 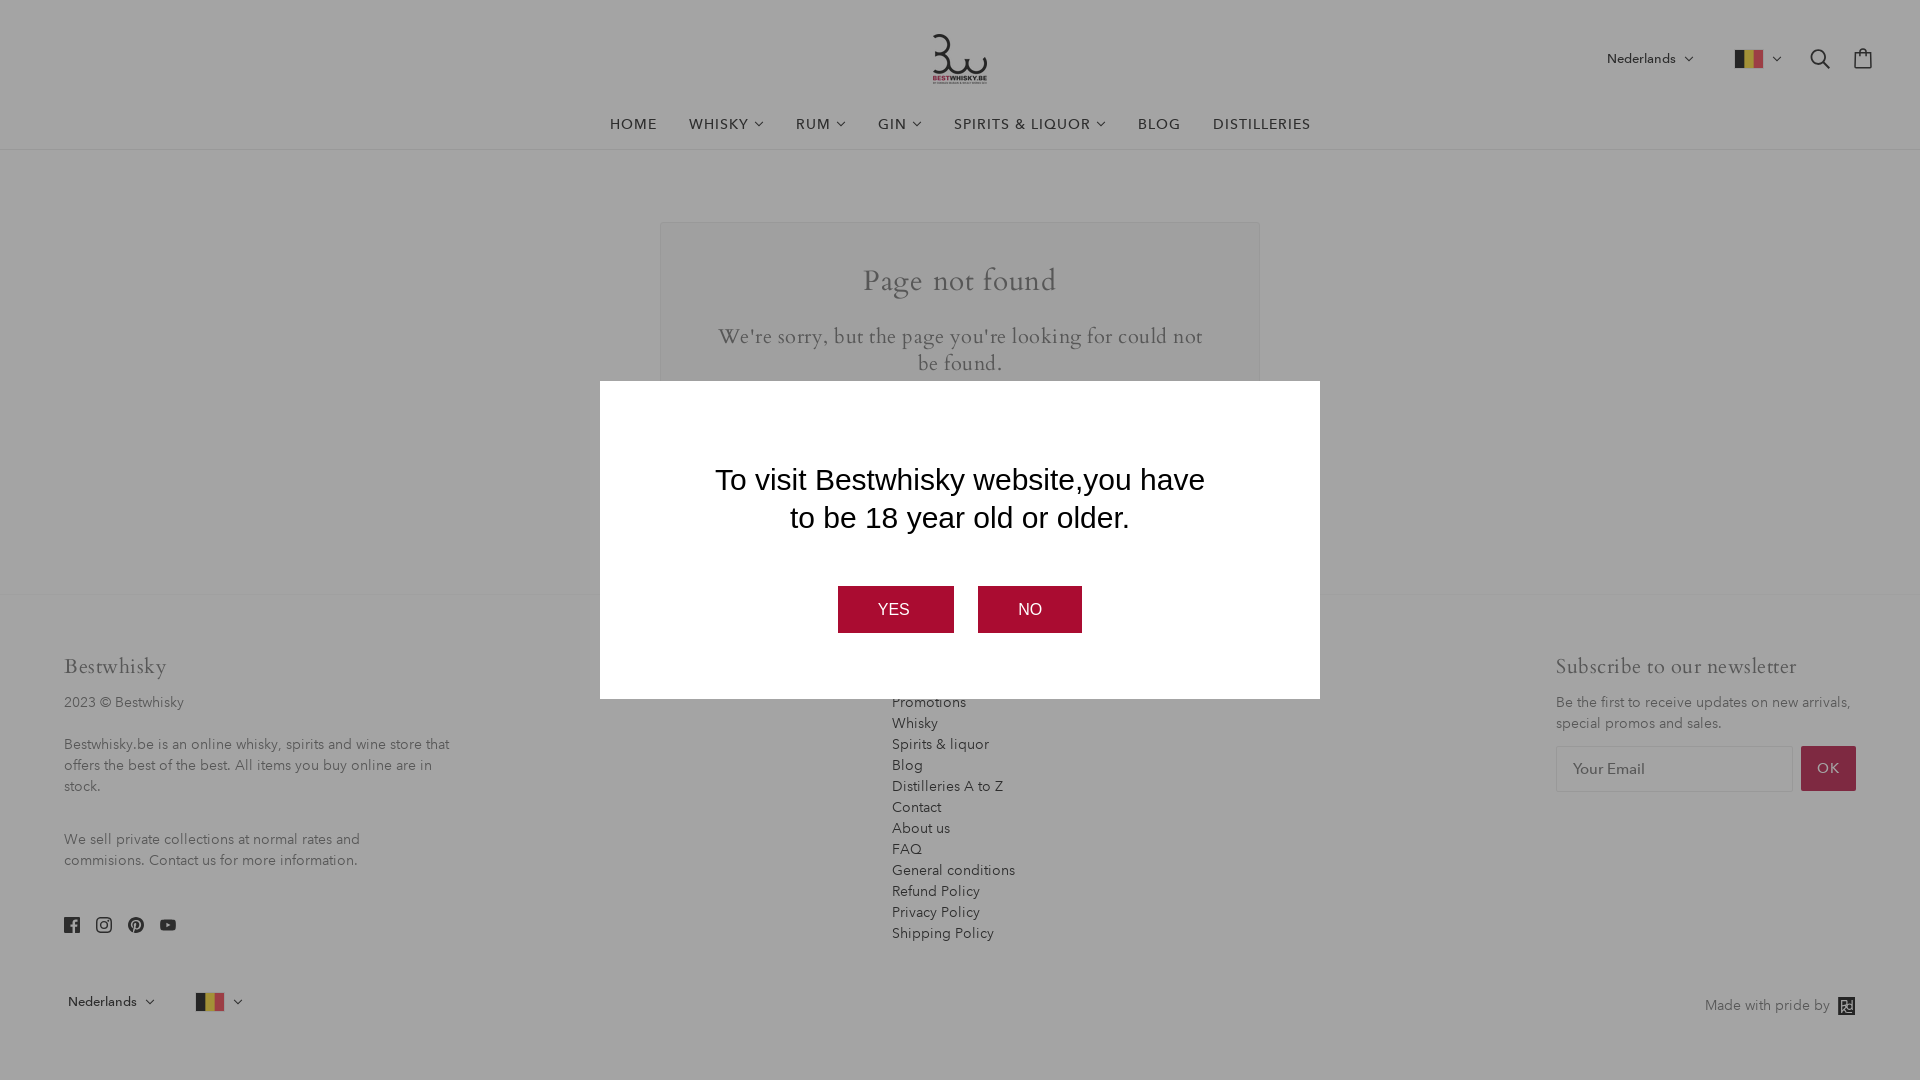 What do you see at coordinates (1128, 412) in the screenshot?
I see `products` at bounding box center [1128, 412].